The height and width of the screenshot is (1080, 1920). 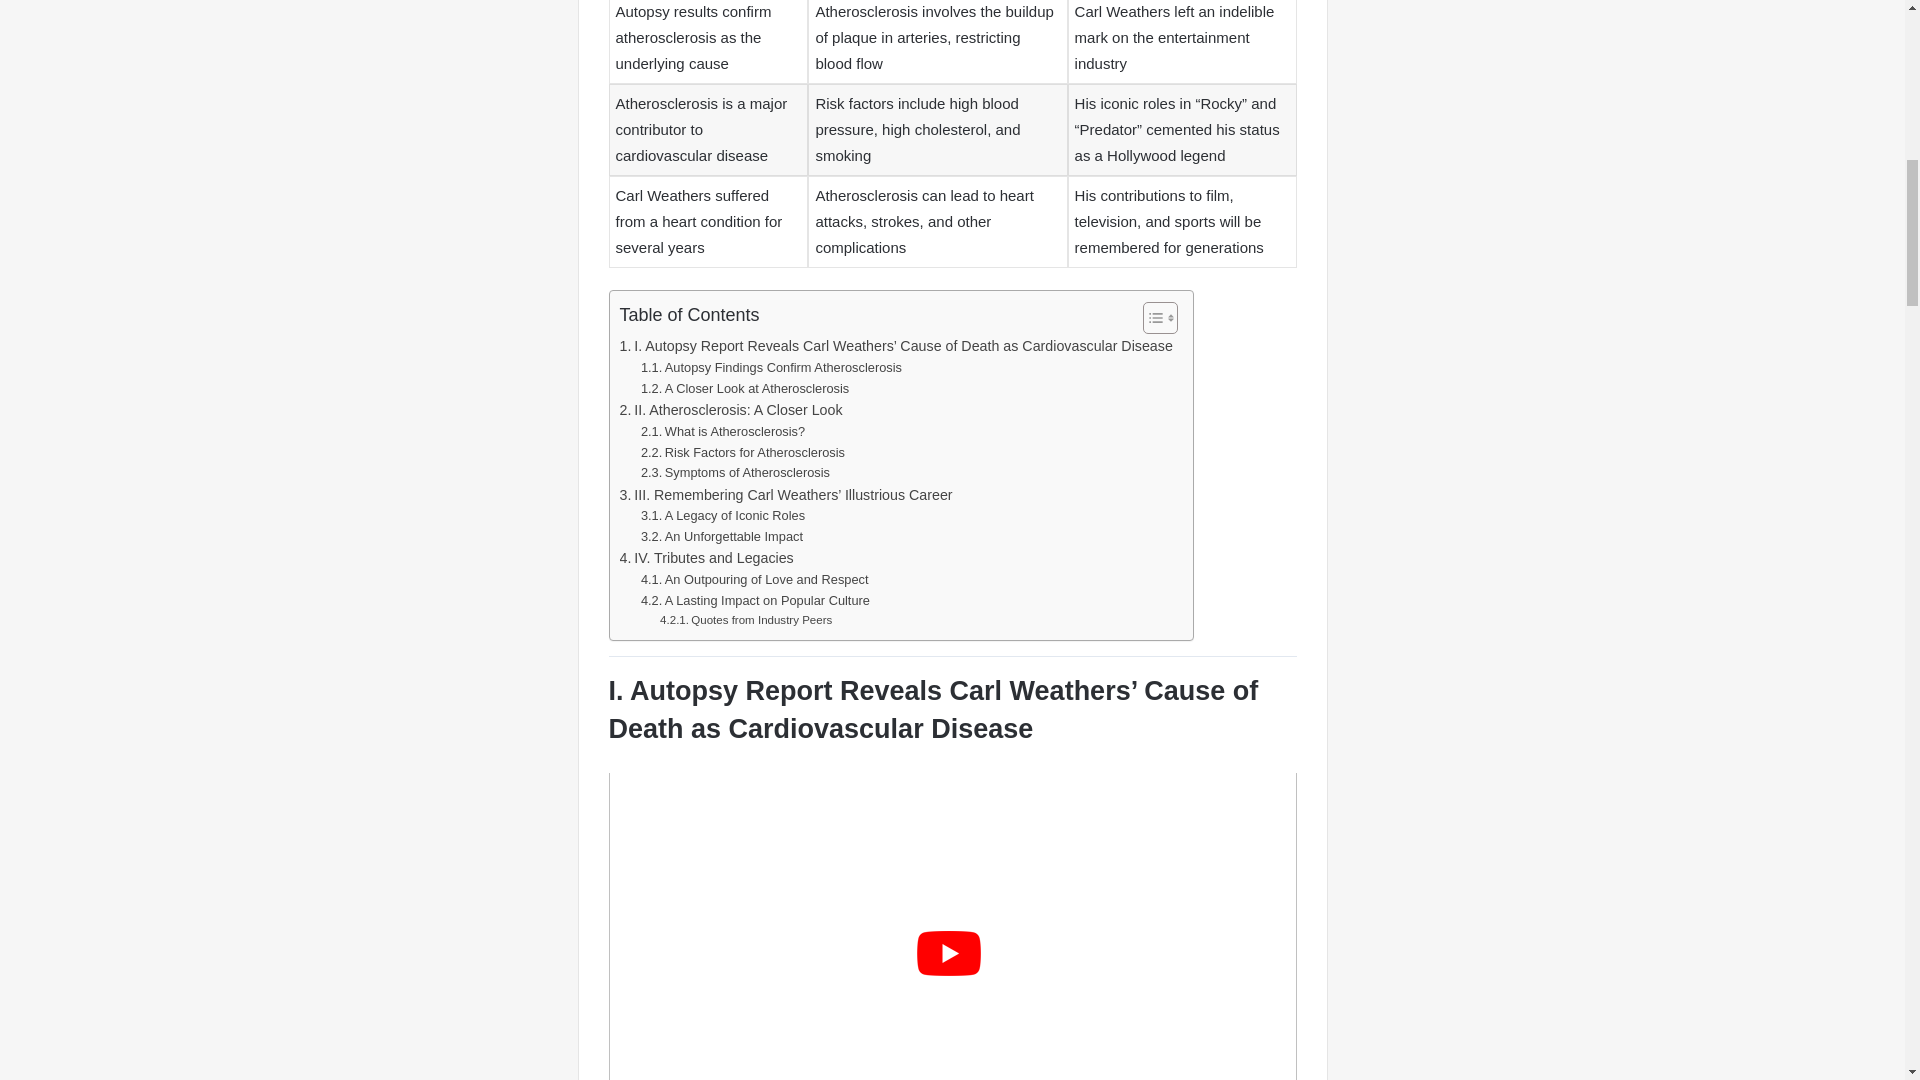 What do you see at coordinates (722, 432) in the screenshot?
I see `What is Atherosclerosis?` at bounding box center [722, 432].